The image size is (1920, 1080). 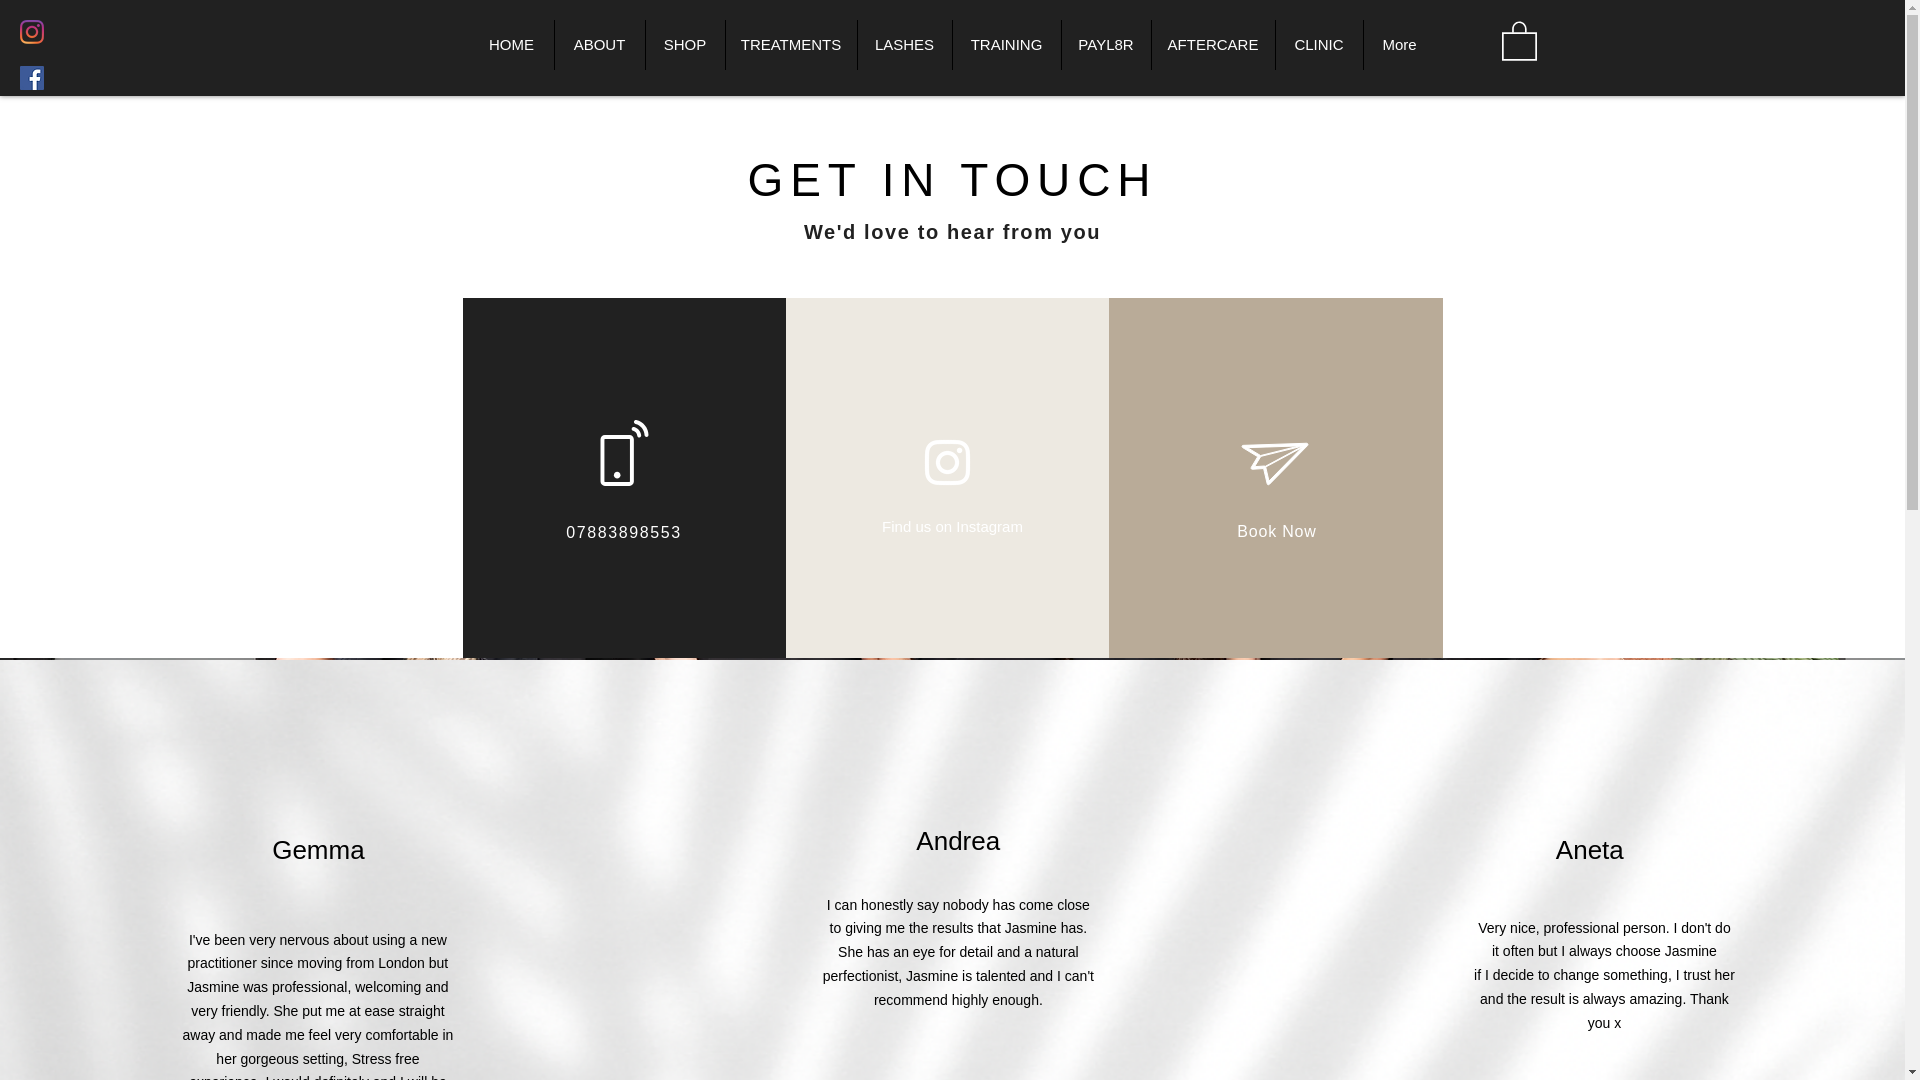 What do you see at coordinates (600, 45) in the screenshot?
I see `ABOUT` at bounding box center [600, 45].